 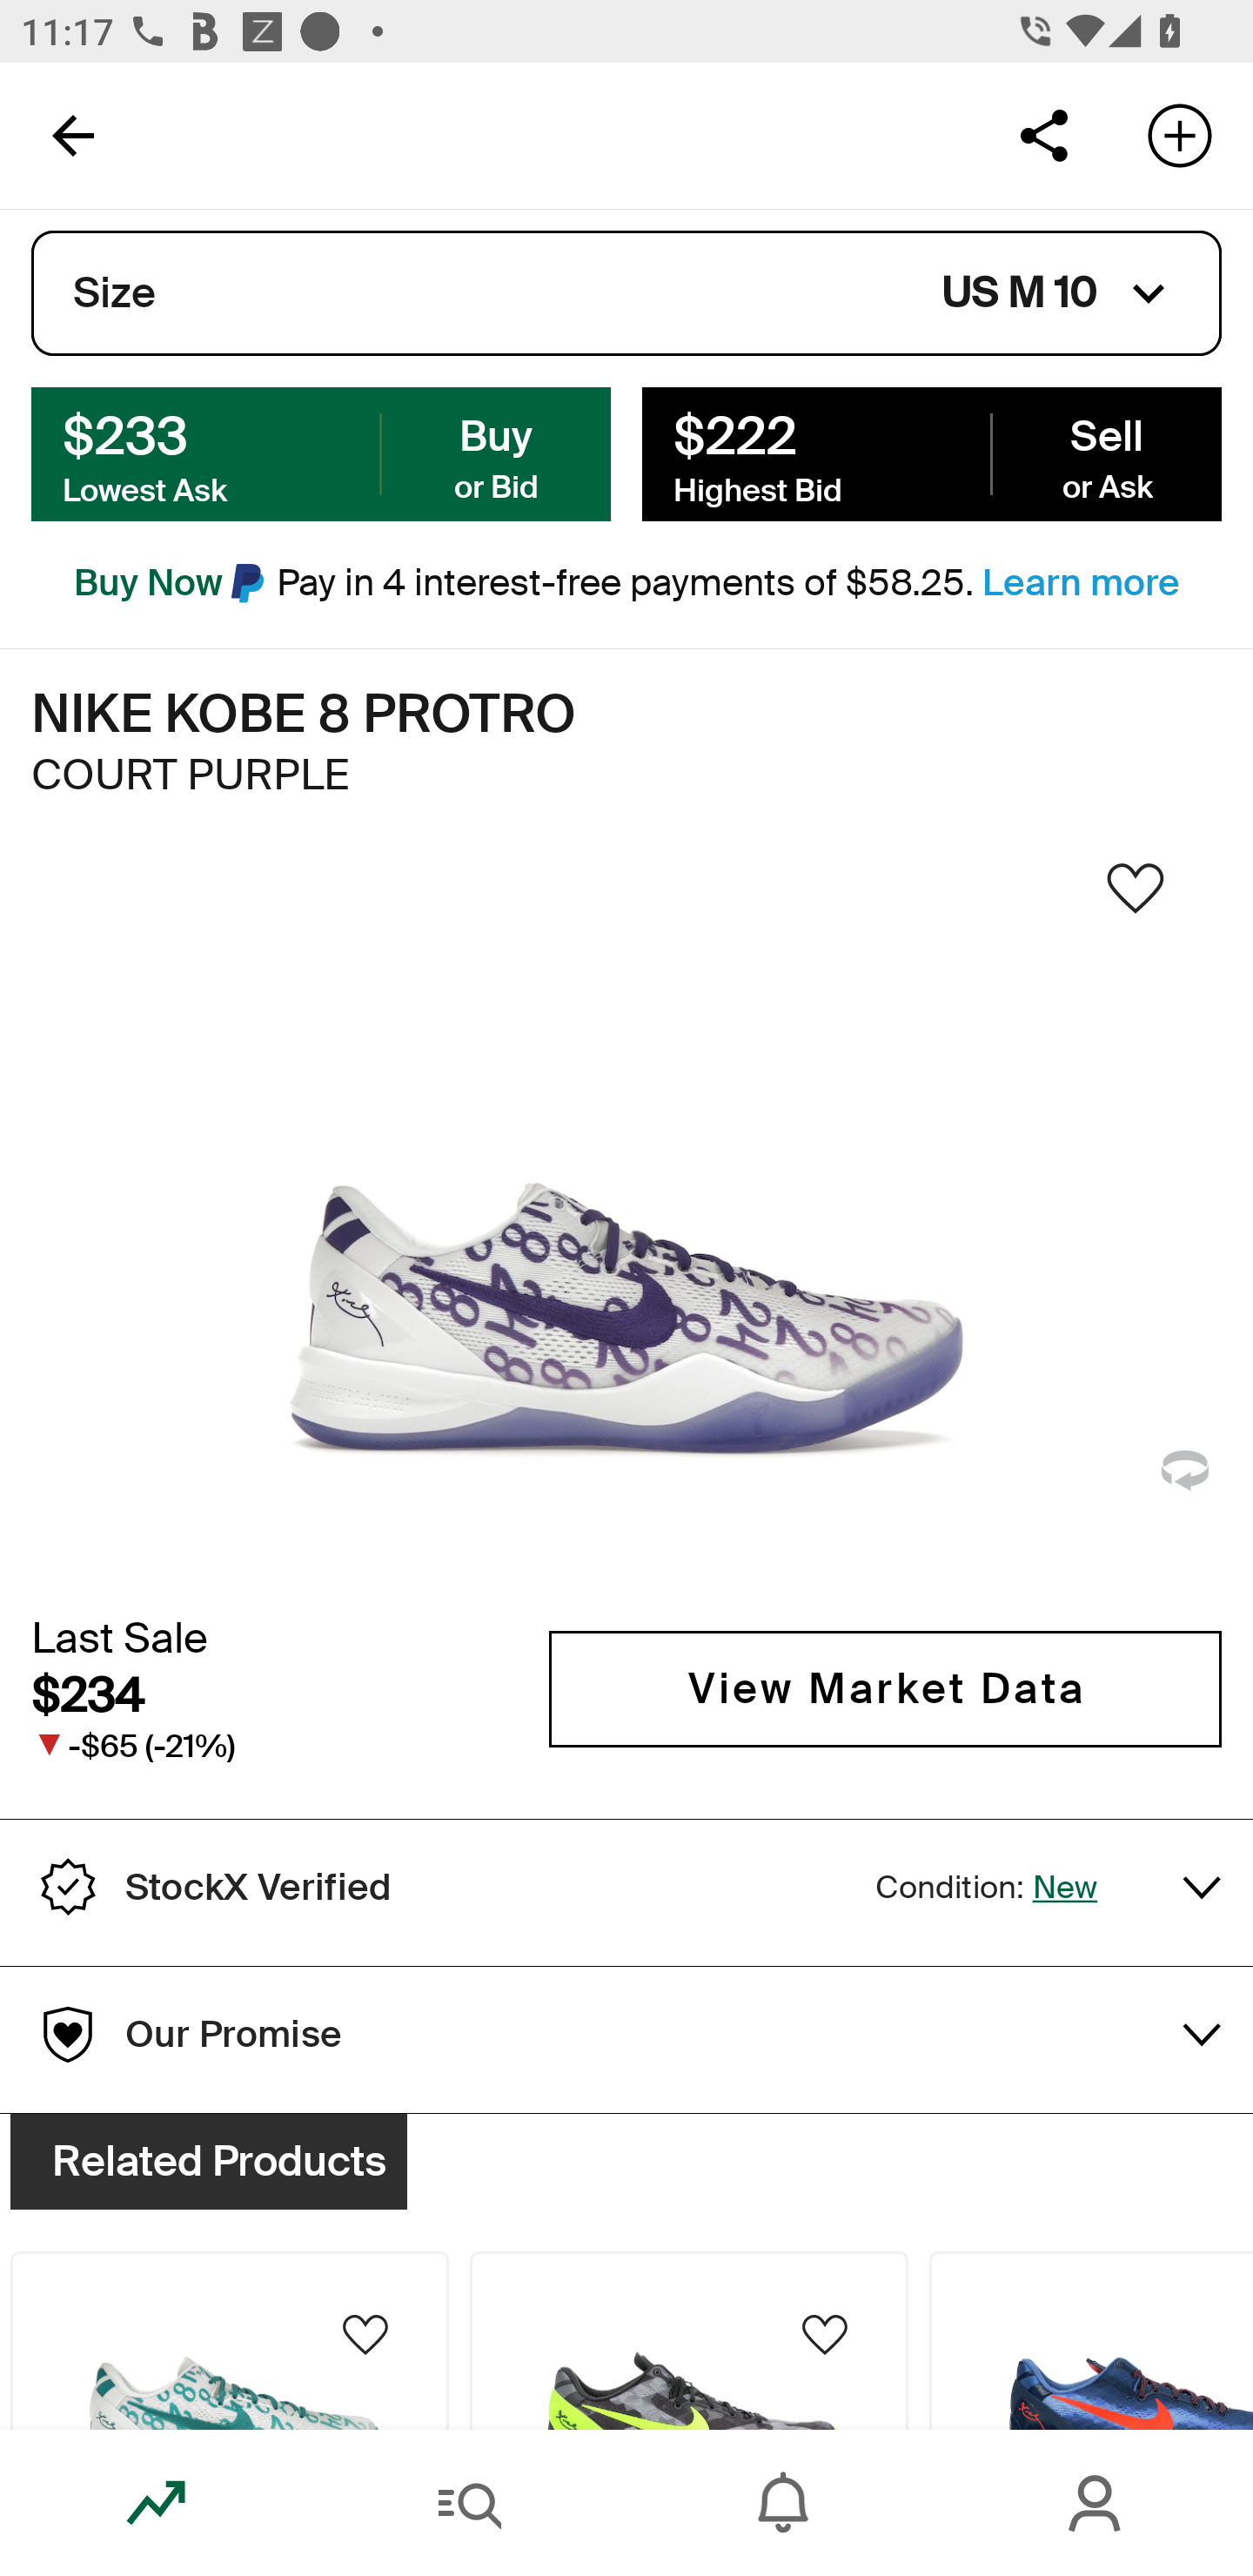 I want to click on Search, so click(x=470, y=2503).